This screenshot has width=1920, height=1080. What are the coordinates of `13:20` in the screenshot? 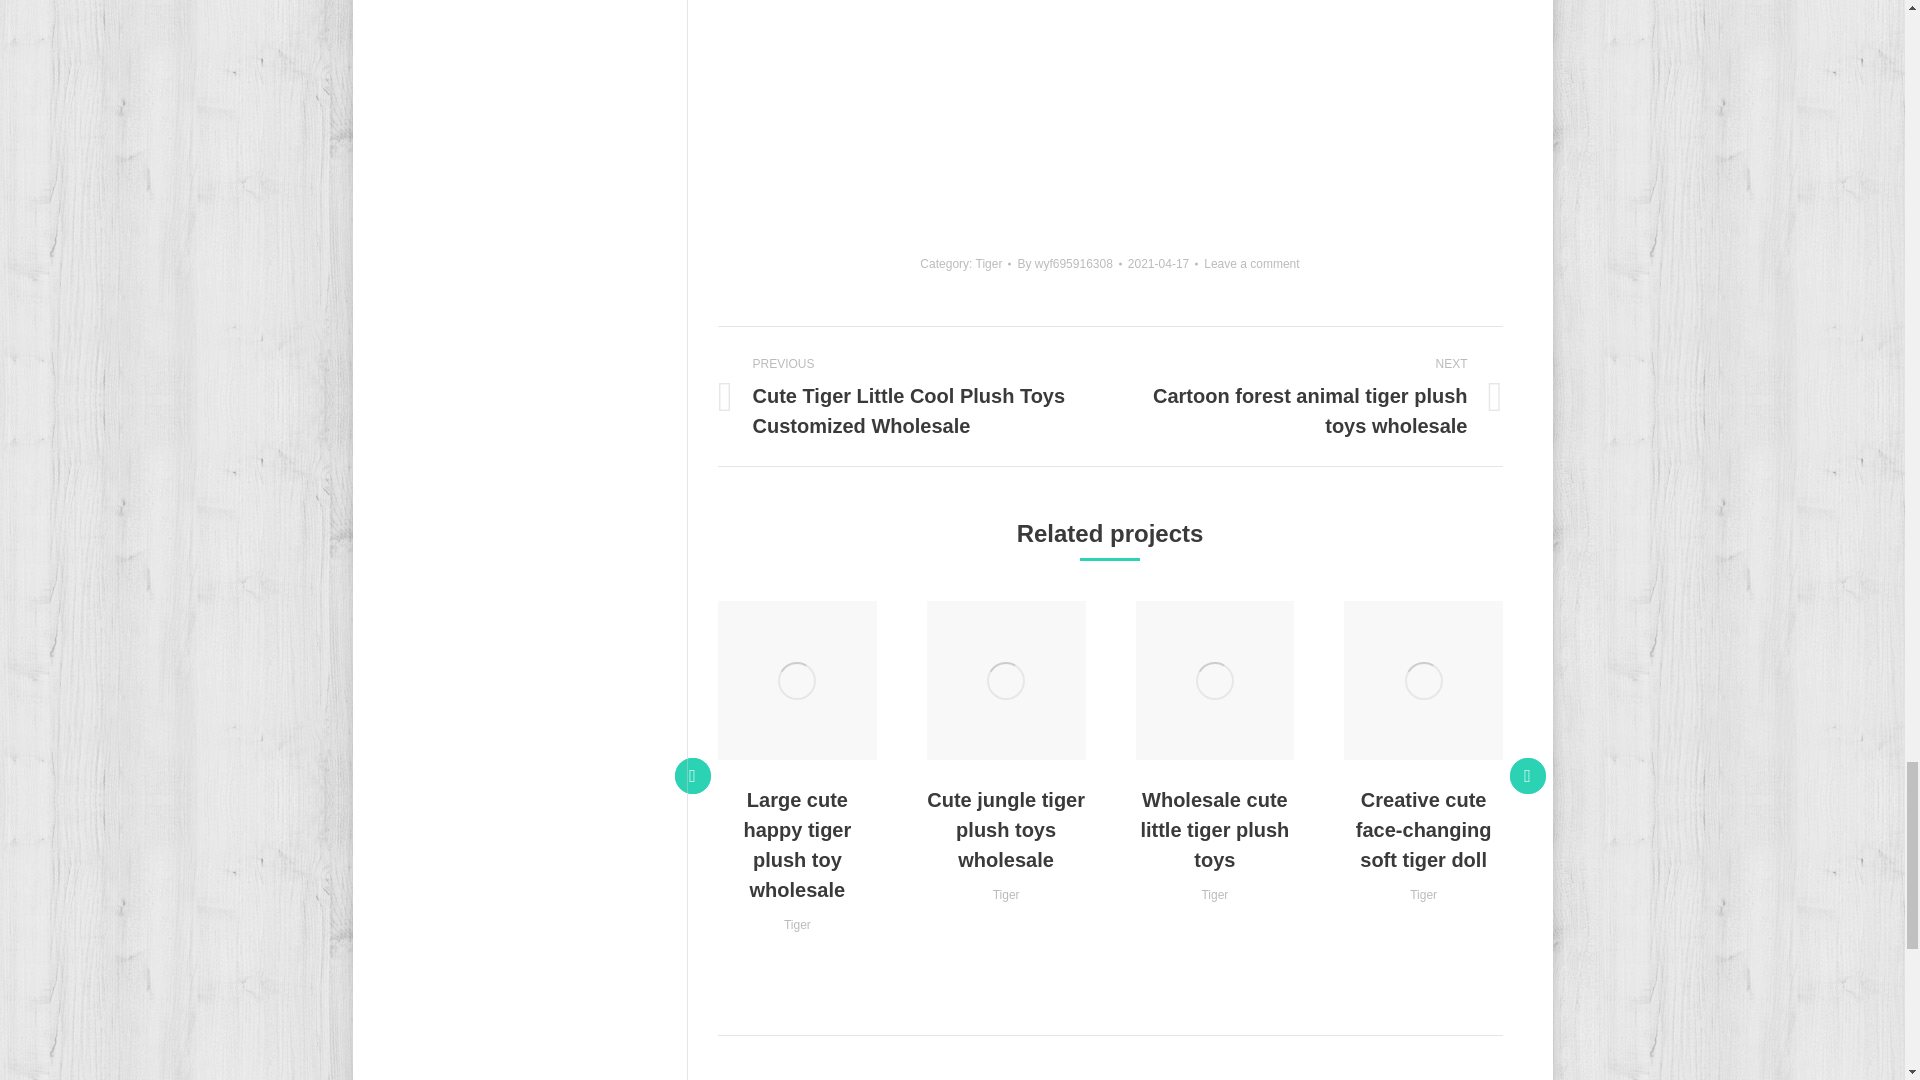 It's located at (1163, 264).